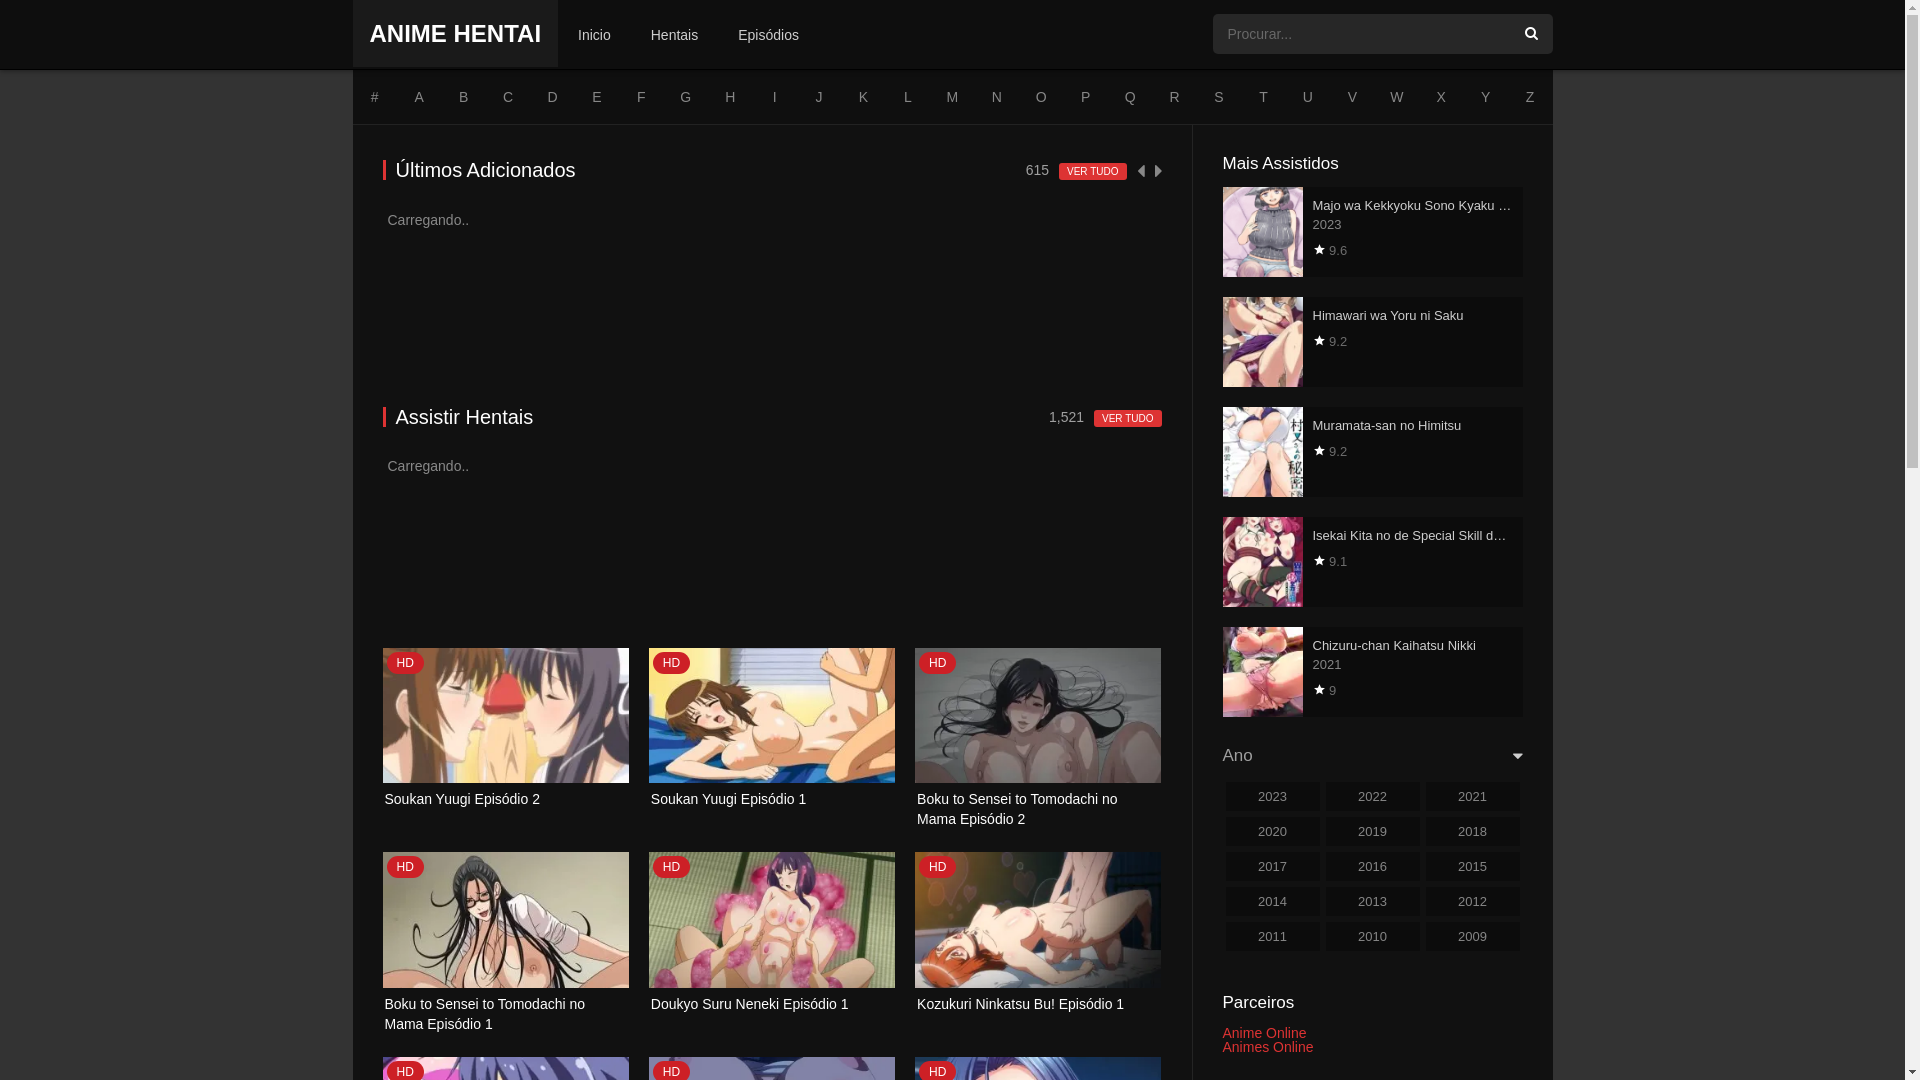 The image size is (1920, 1080). What do you see at coordinates (1373, 796) in the screenshot?
I see `2022` at bounding box center [1373, 796].